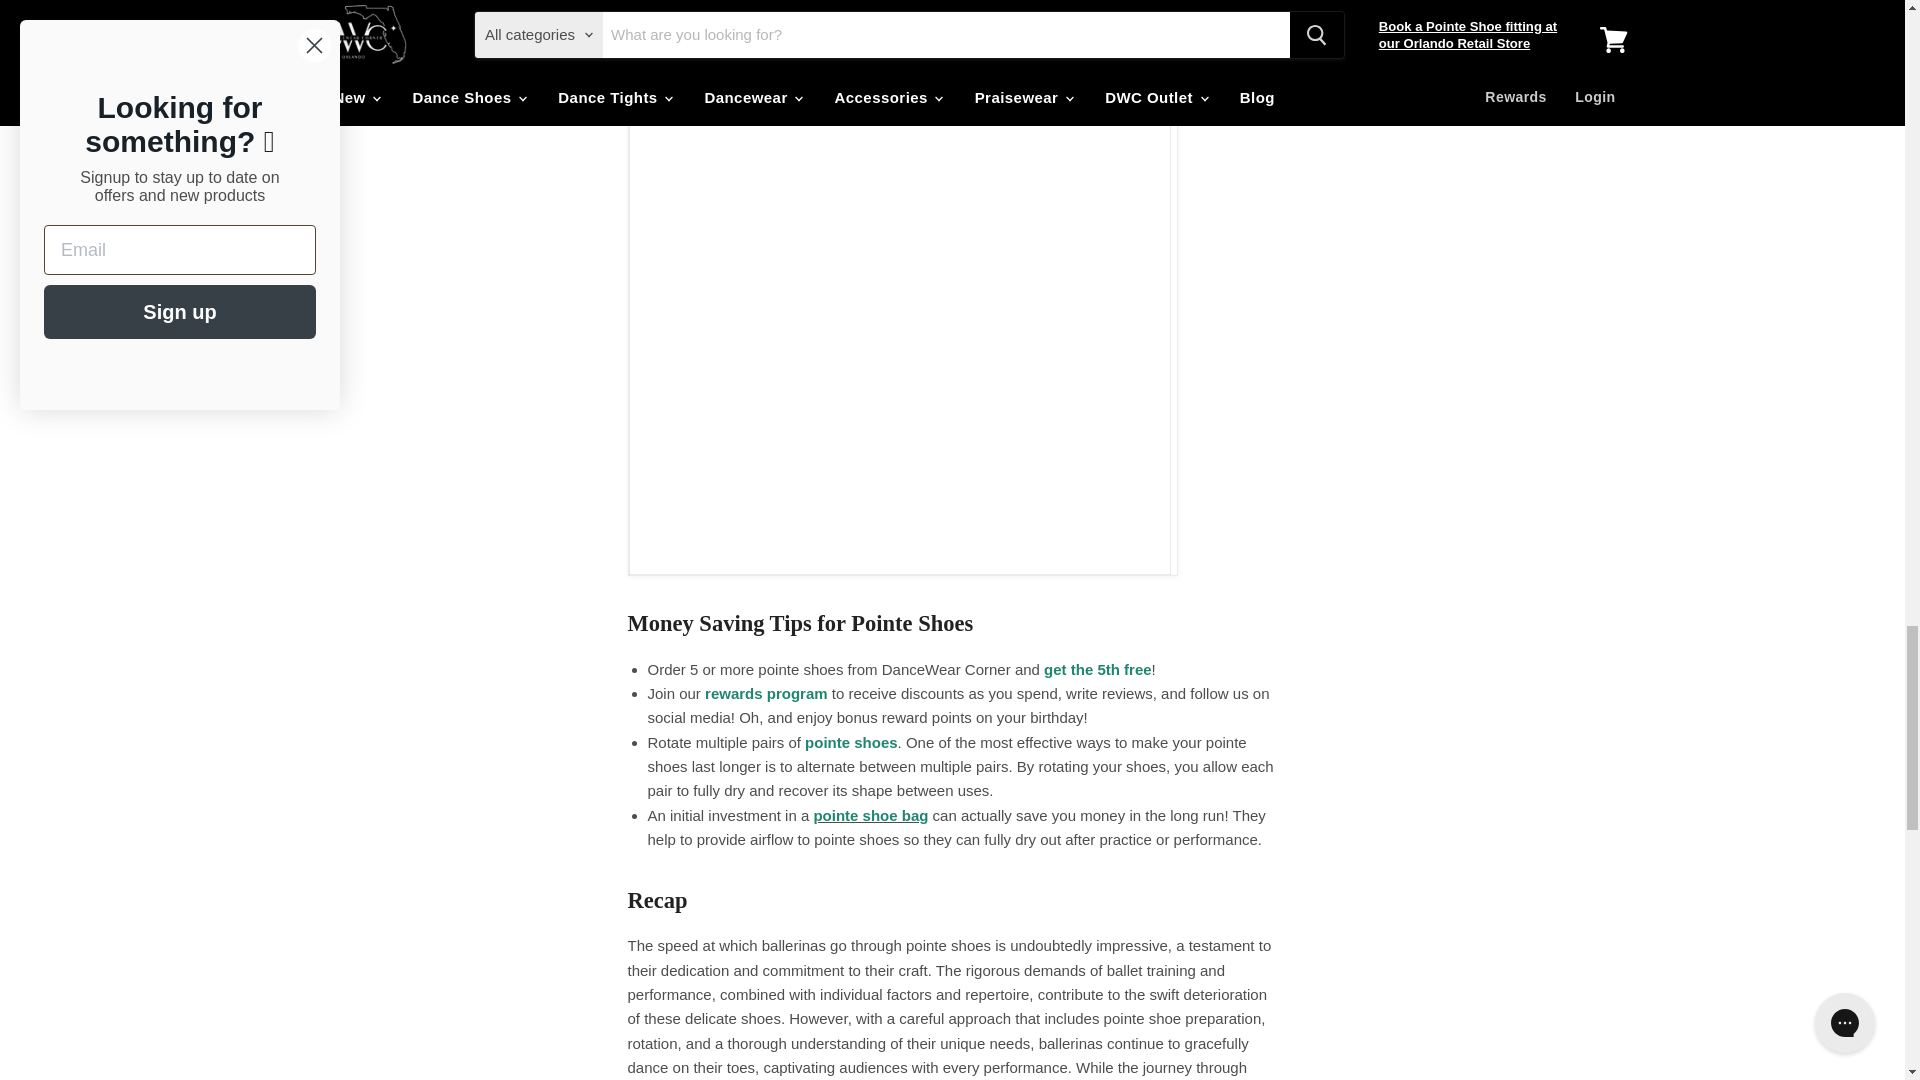 This screenshot has height=1080, width=1920. Describe the element at coordinates (870, 815) in the screenshot. I see `pointe shoe bag` at that location.